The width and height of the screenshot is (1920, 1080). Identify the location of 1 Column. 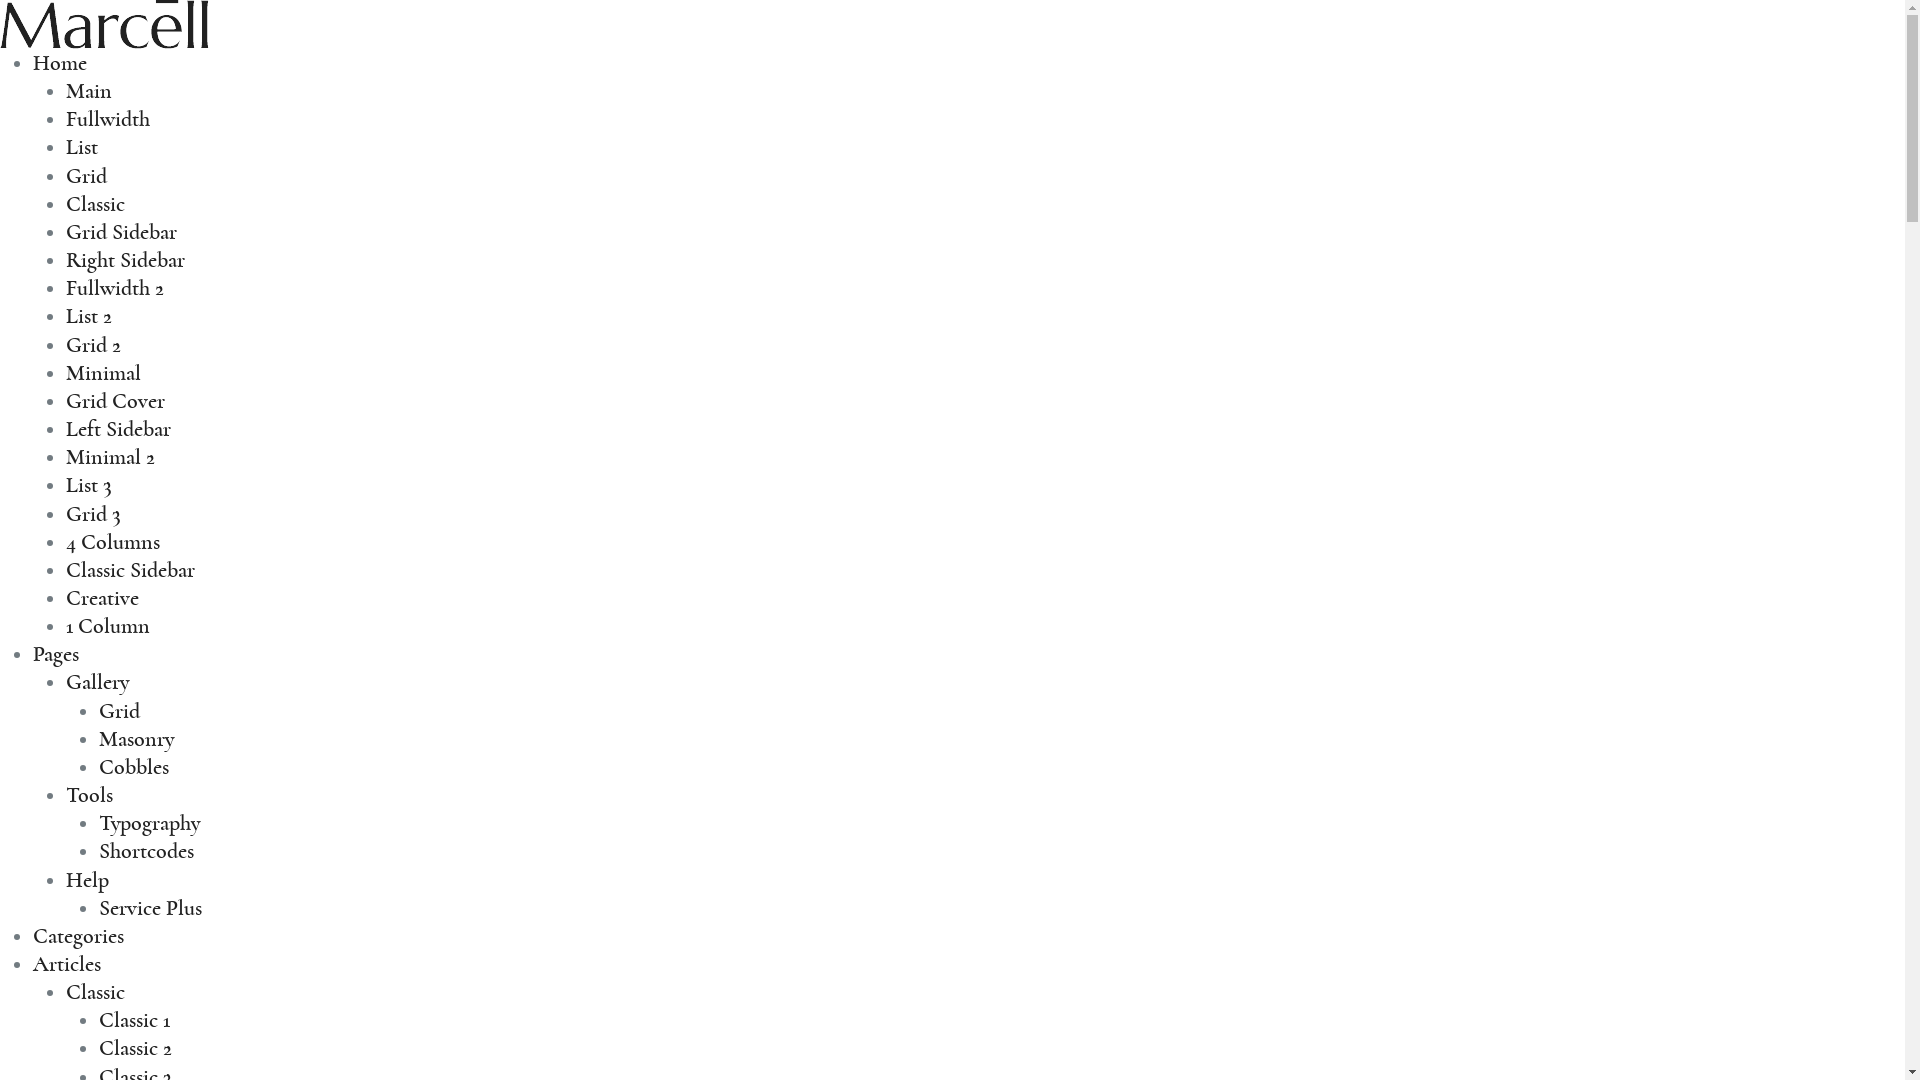
(108, 626).